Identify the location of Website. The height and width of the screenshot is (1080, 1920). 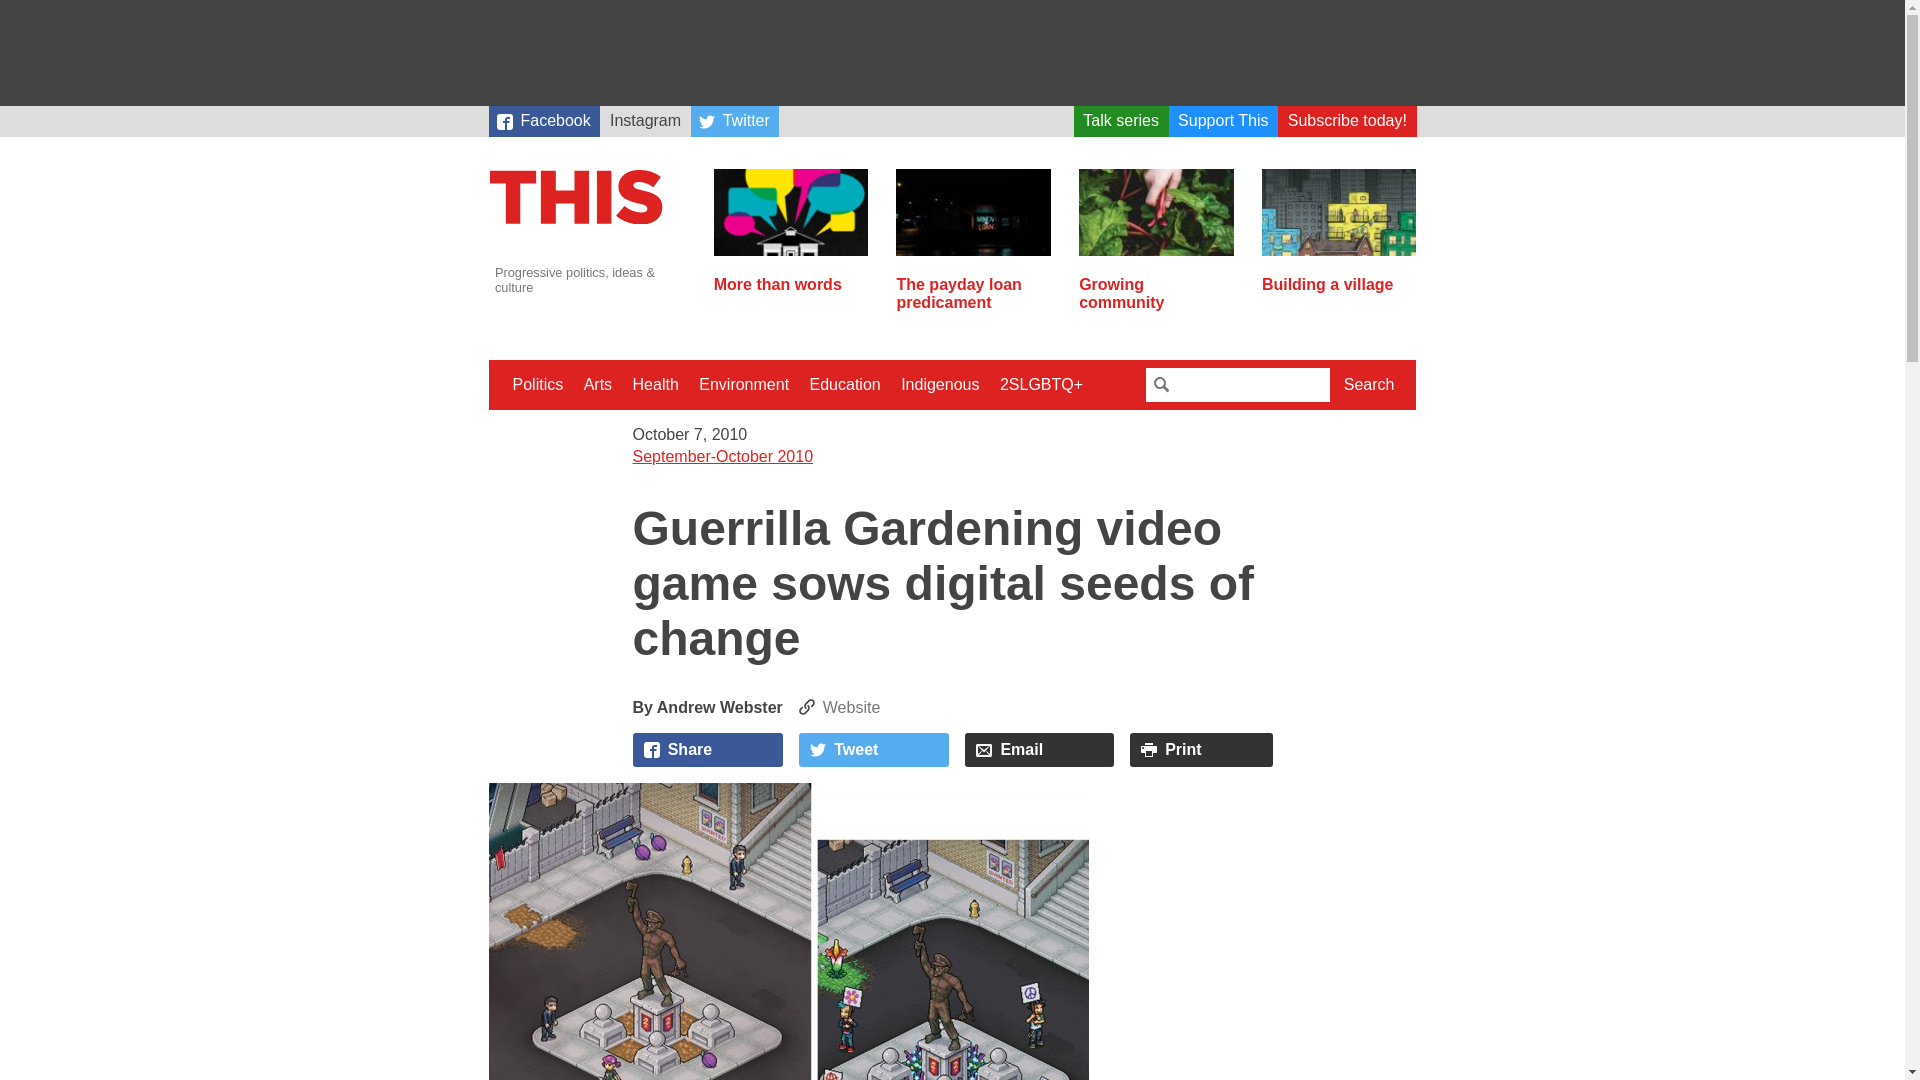
(840, 707).